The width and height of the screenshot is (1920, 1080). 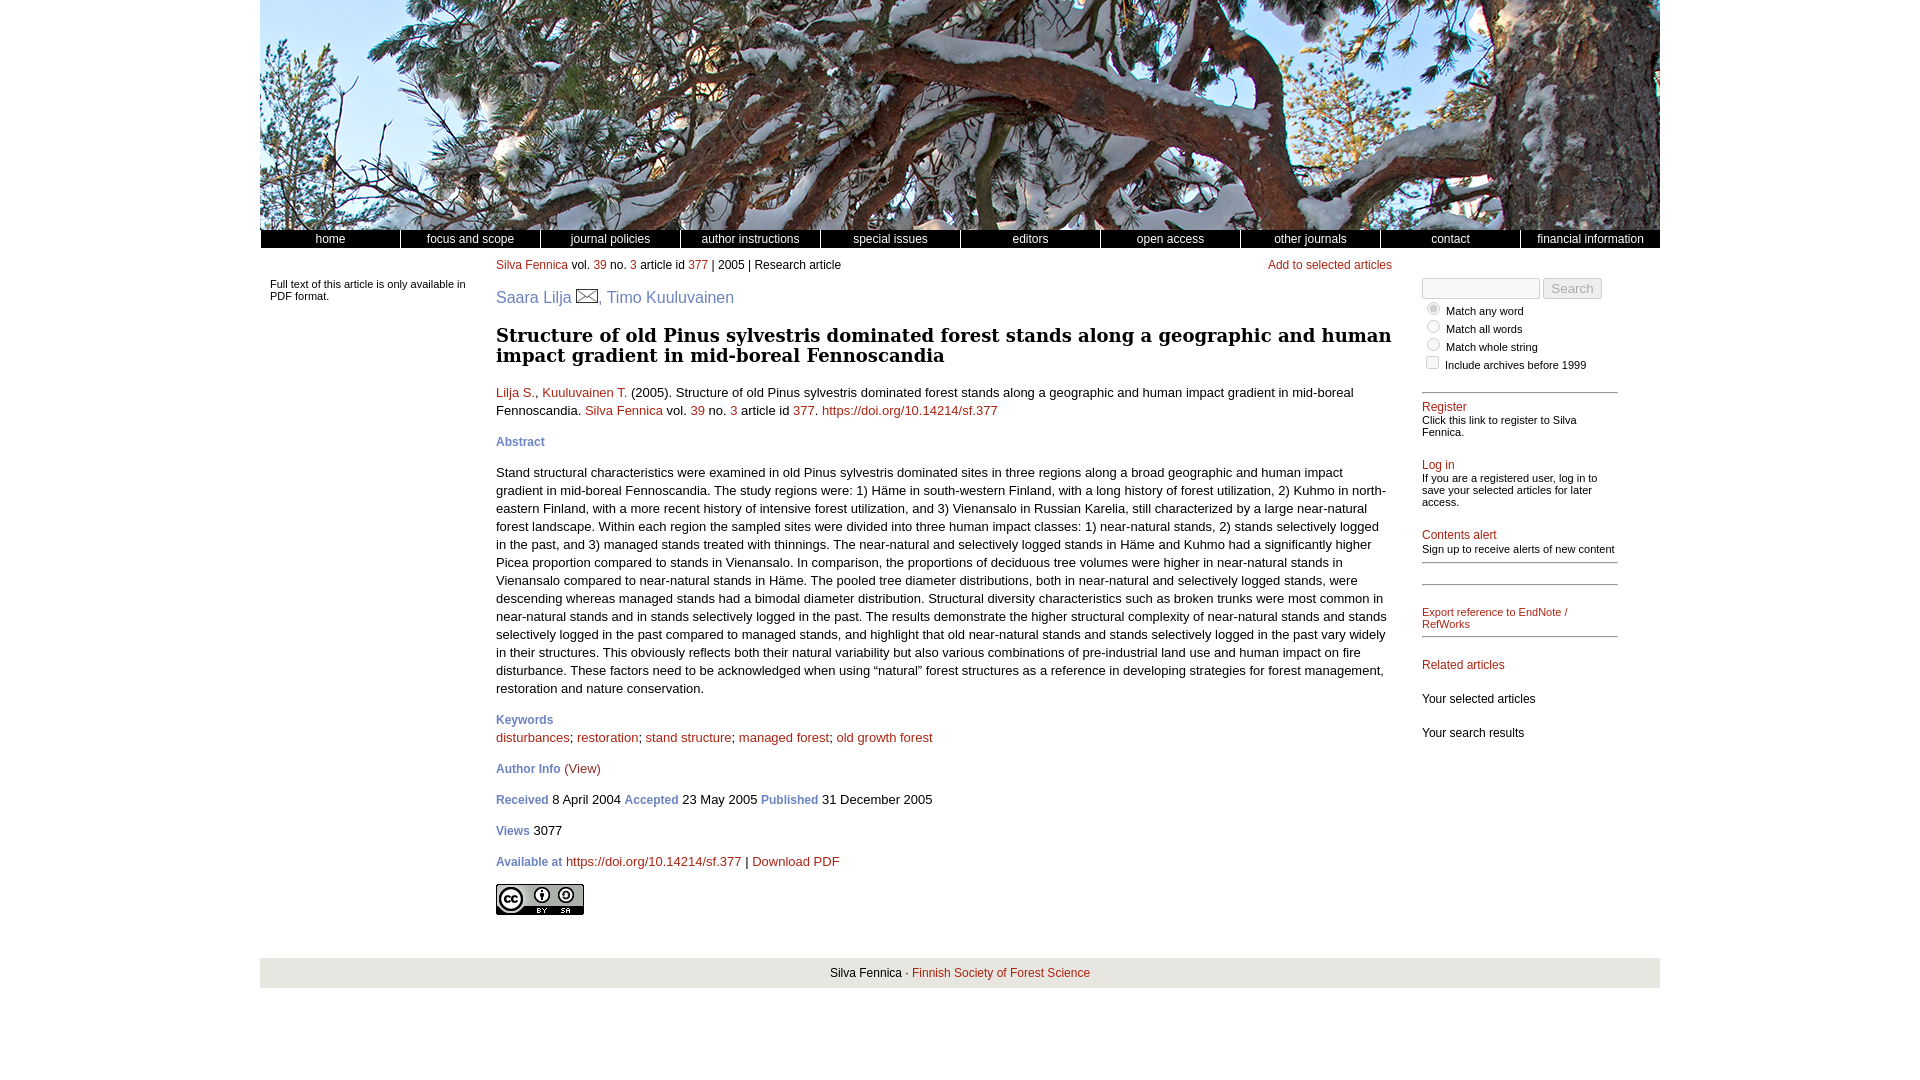 I want to click on Corresponding author, so click(x=586, y=297).